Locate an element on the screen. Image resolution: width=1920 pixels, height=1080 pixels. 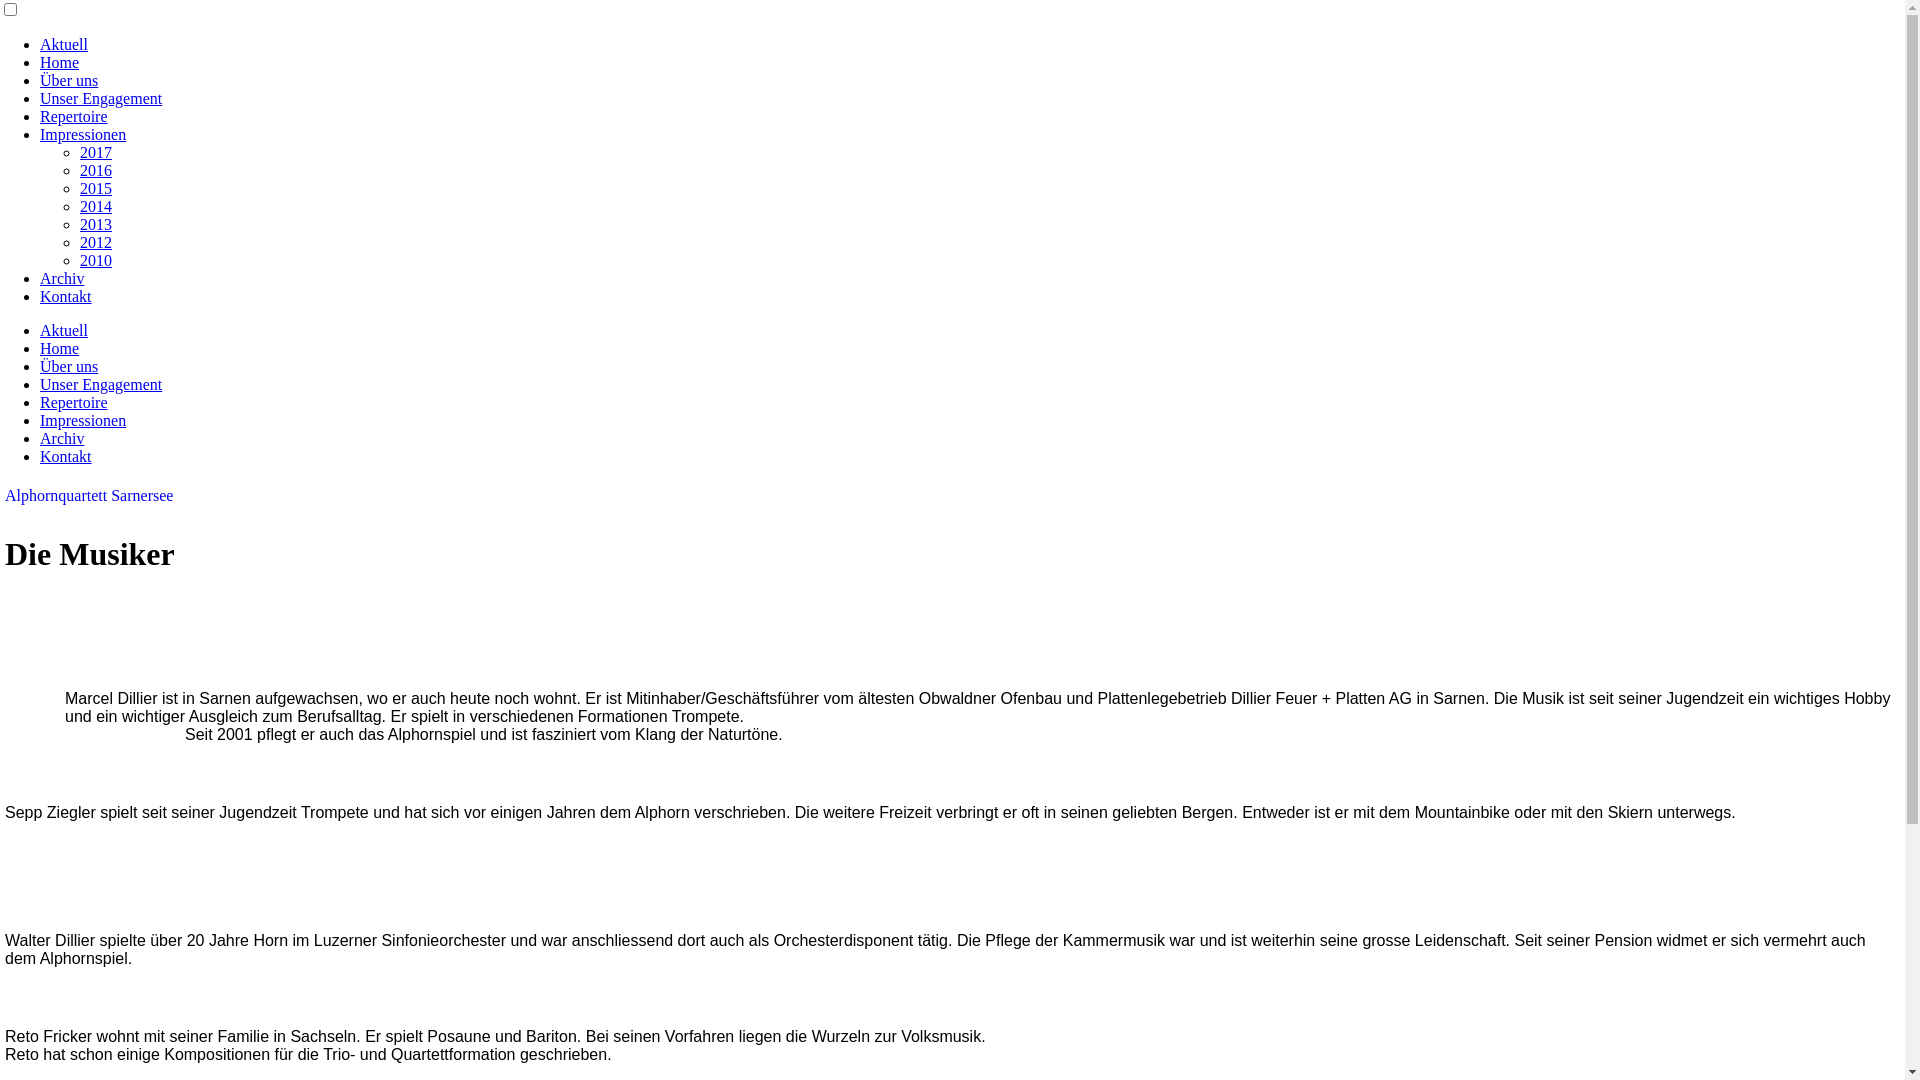
2010 is located at coordinates (96, 260).